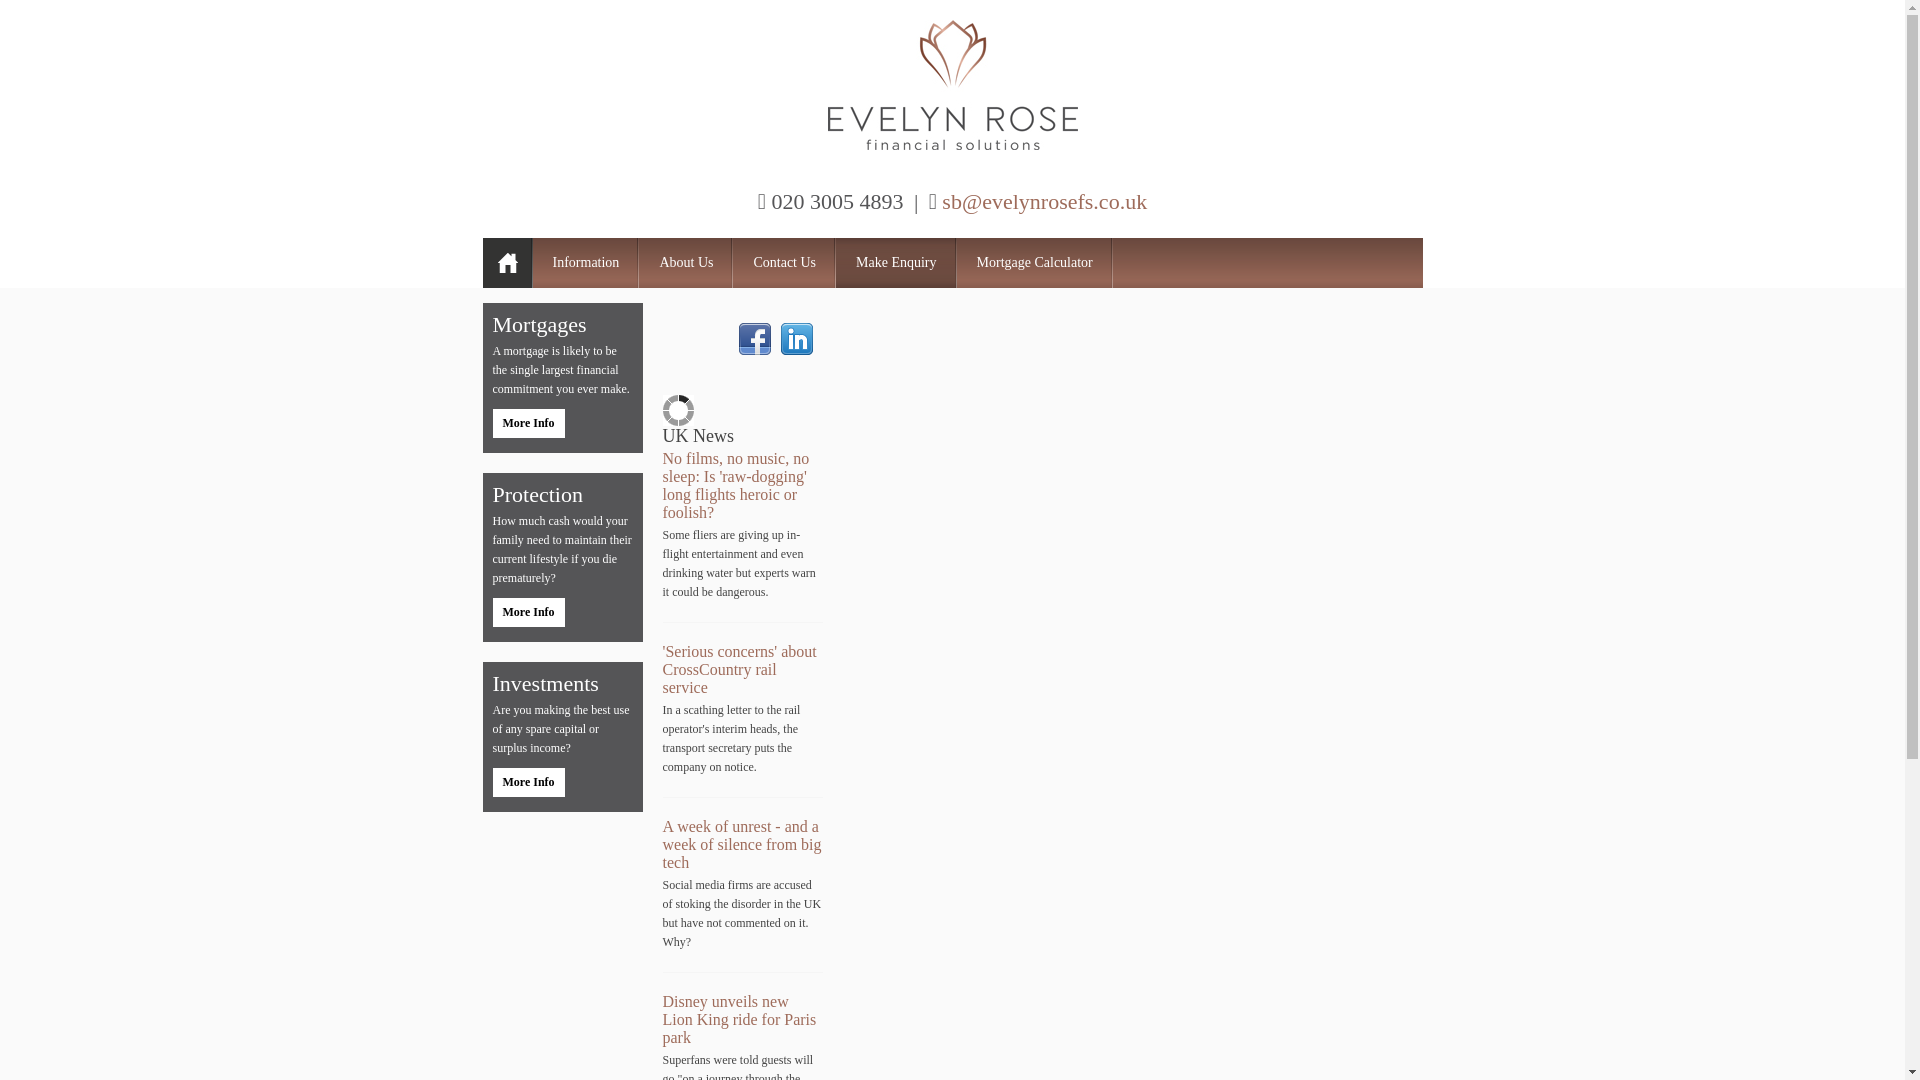 This screenshot has height=1080, width=1920. What do you see at coordinates (796, 338) in the screenshot?
I see `Linked In` at bounding box center [796, 338].